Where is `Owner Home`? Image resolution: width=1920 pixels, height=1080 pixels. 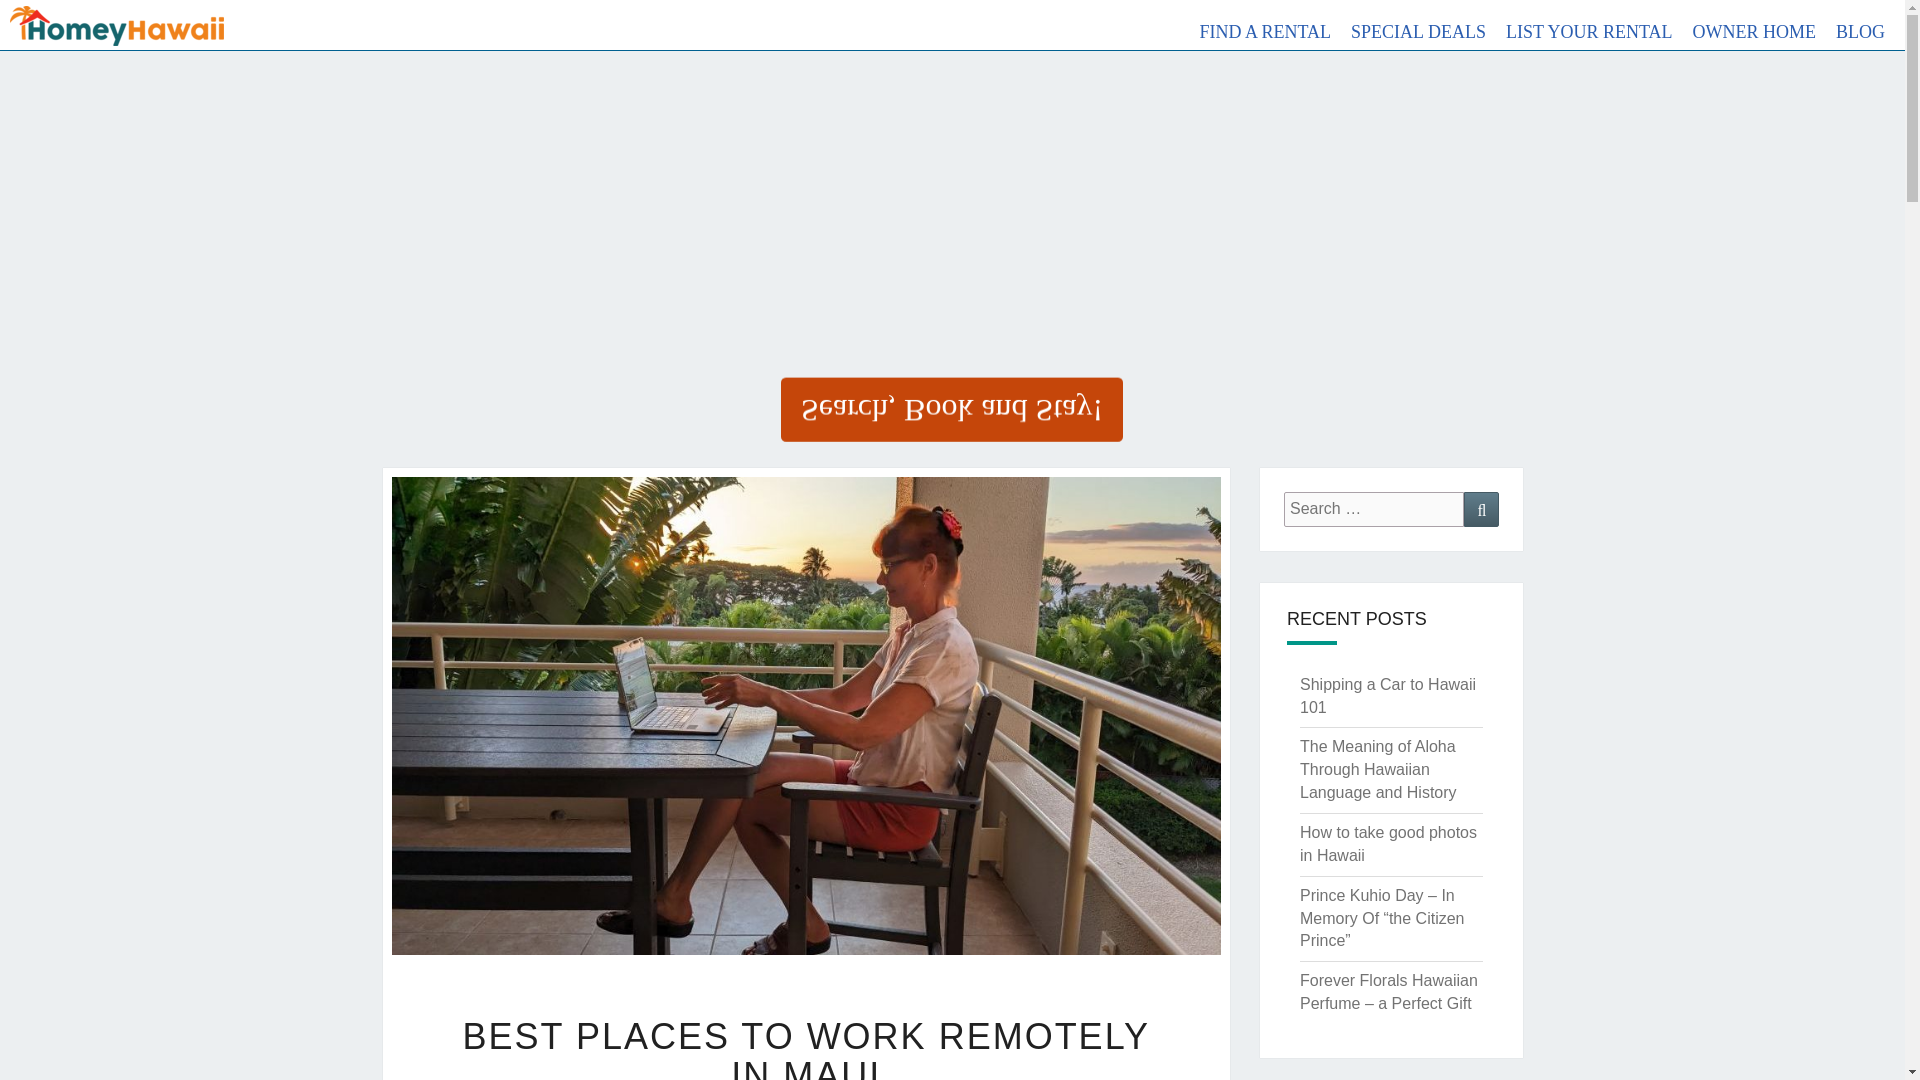
Owner Home is located at coordinates (1763, 32).